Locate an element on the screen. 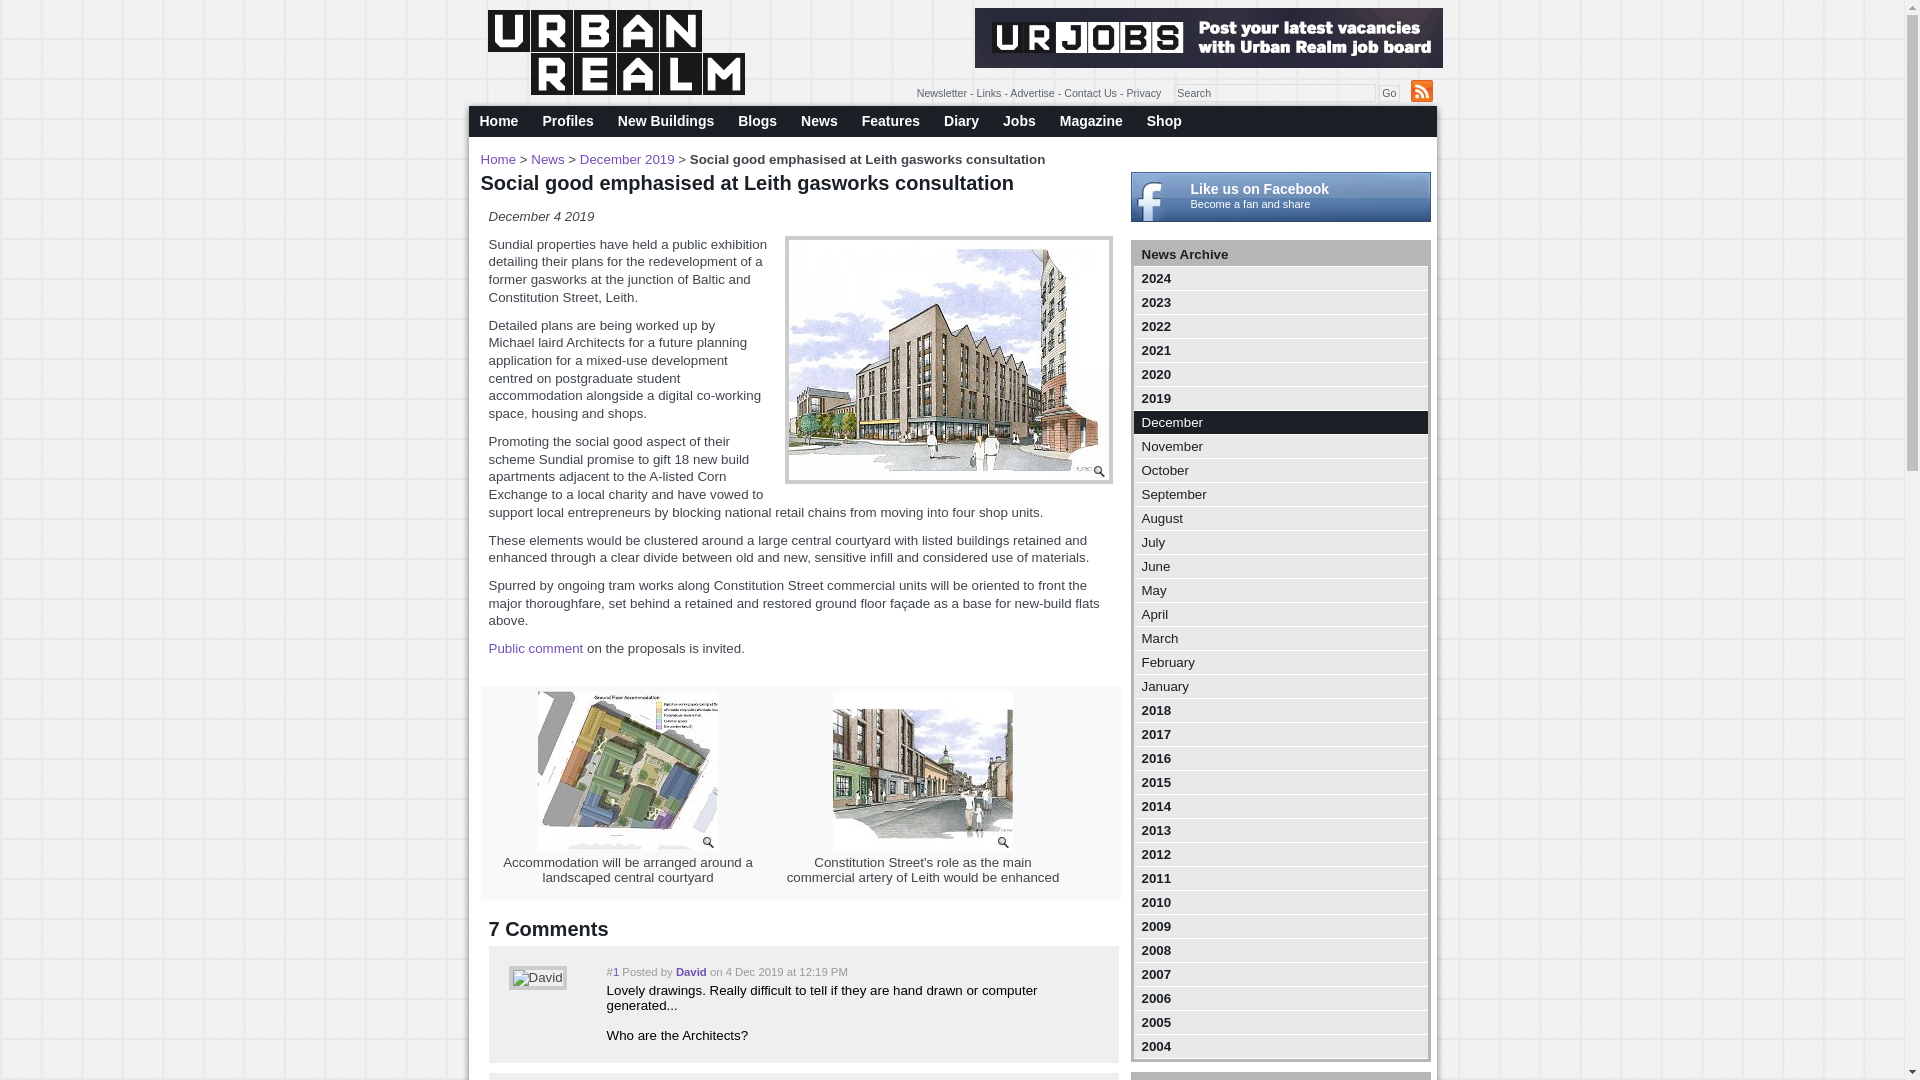 This screenshot has width=1920, height=1080. News is located at coordinates (820, 121).